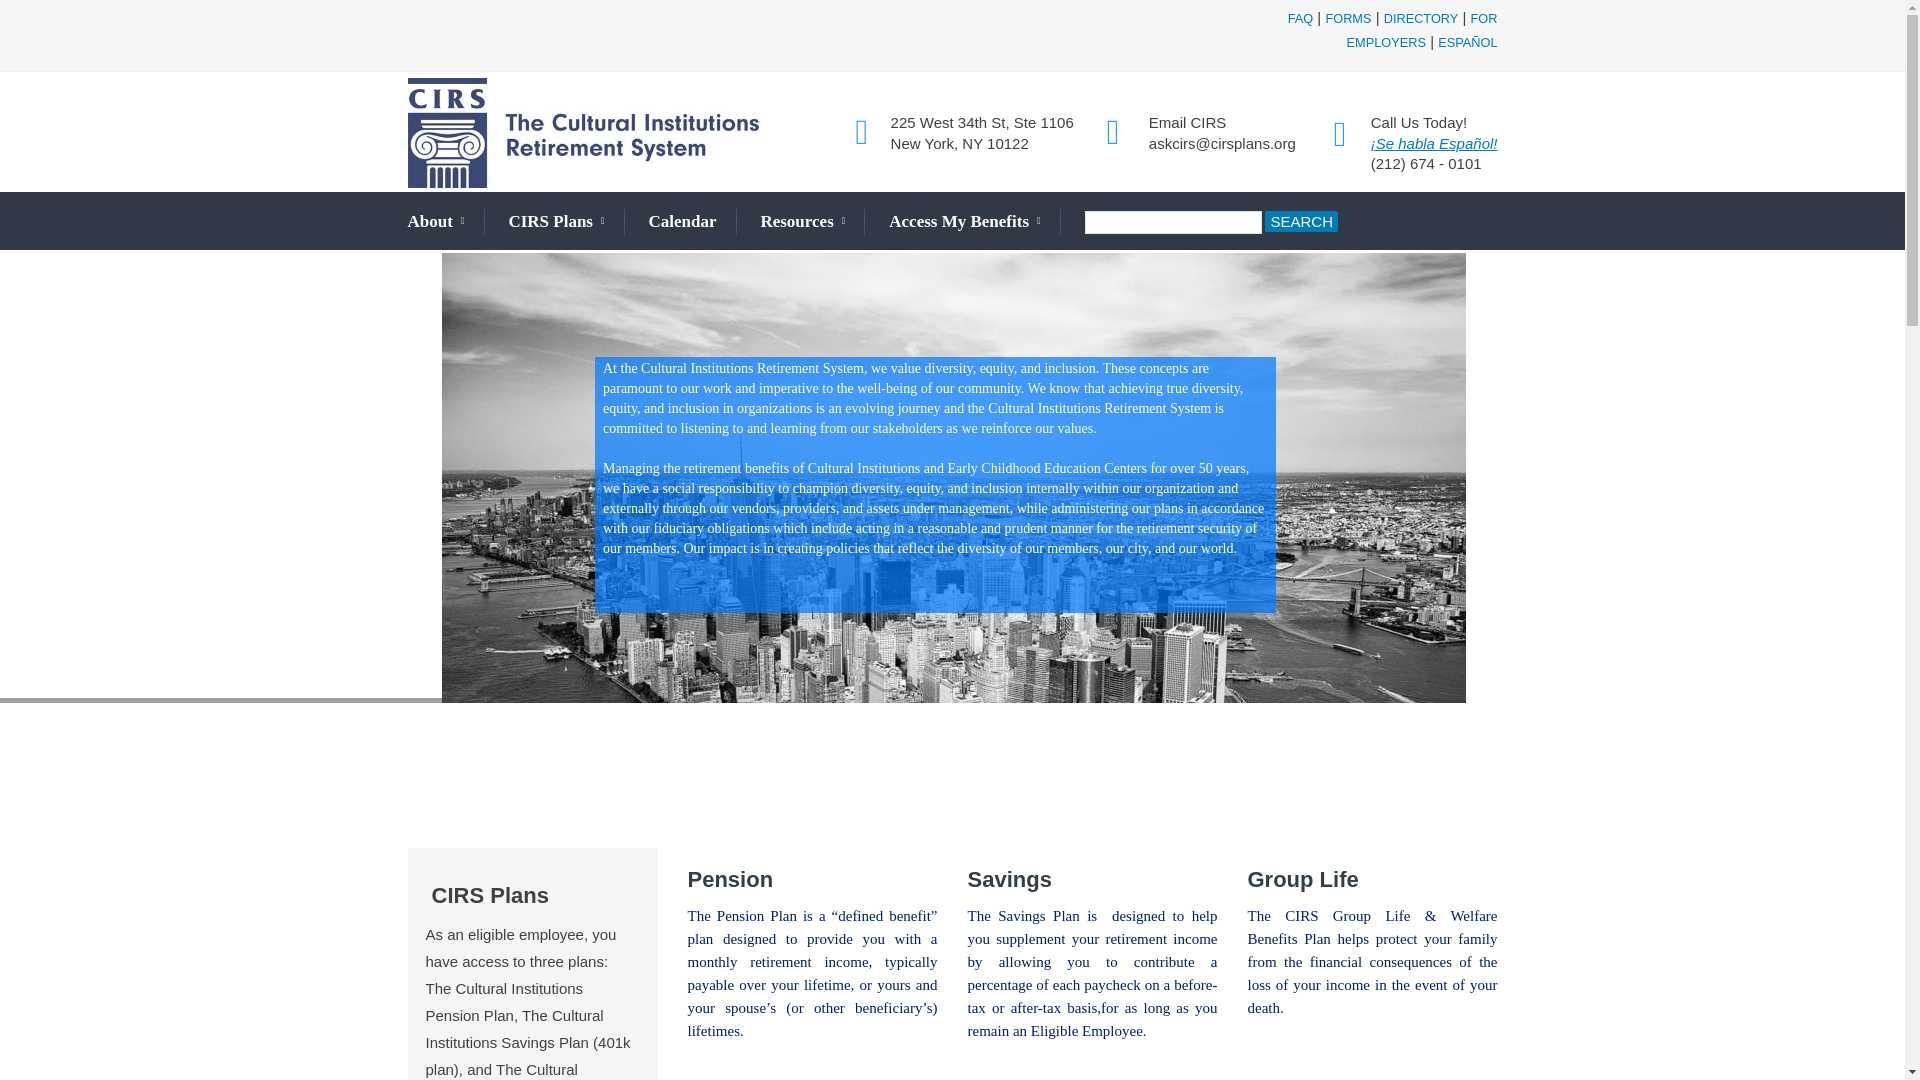 The image size is (1920, 1080). Describe the element at coordinates (556, 221) in the screenshot. I see `CIRS Plans` at that location.